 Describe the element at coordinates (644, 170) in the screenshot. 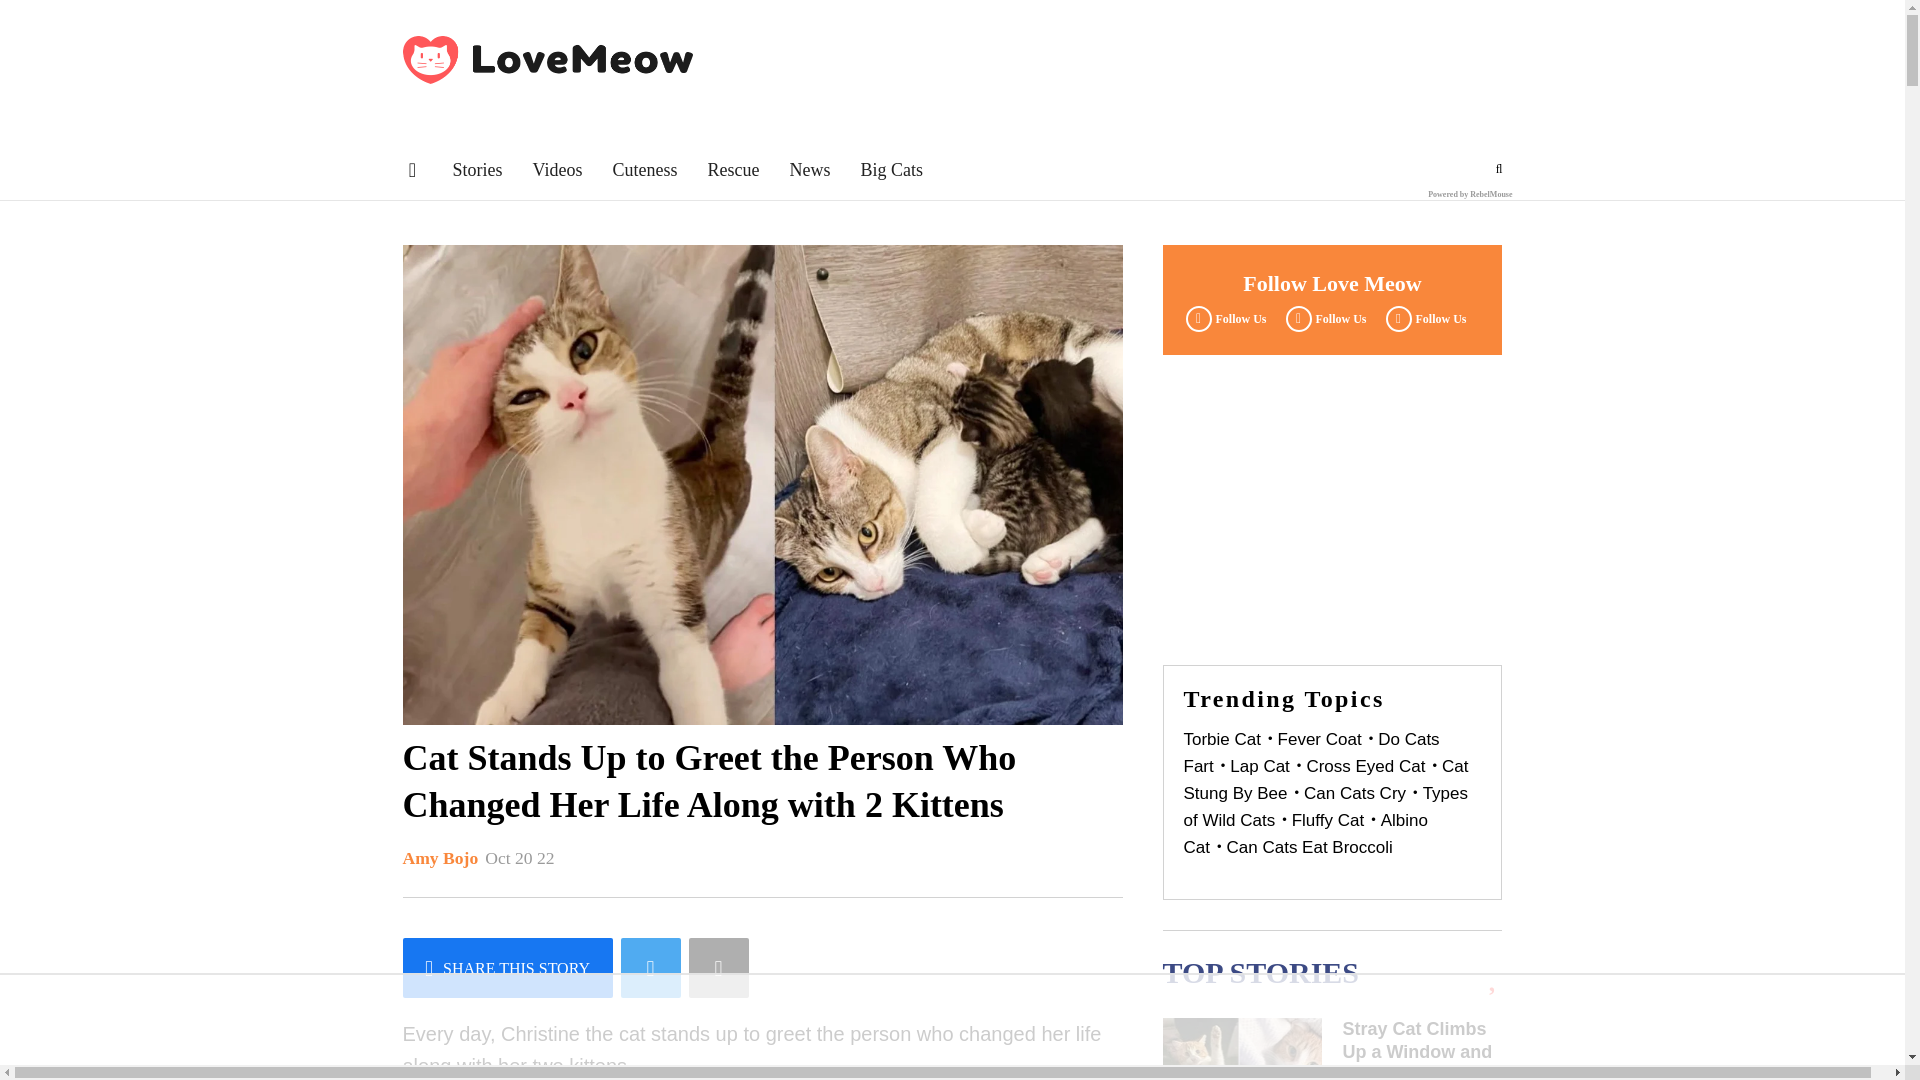

I see `Cuteness` at that location.